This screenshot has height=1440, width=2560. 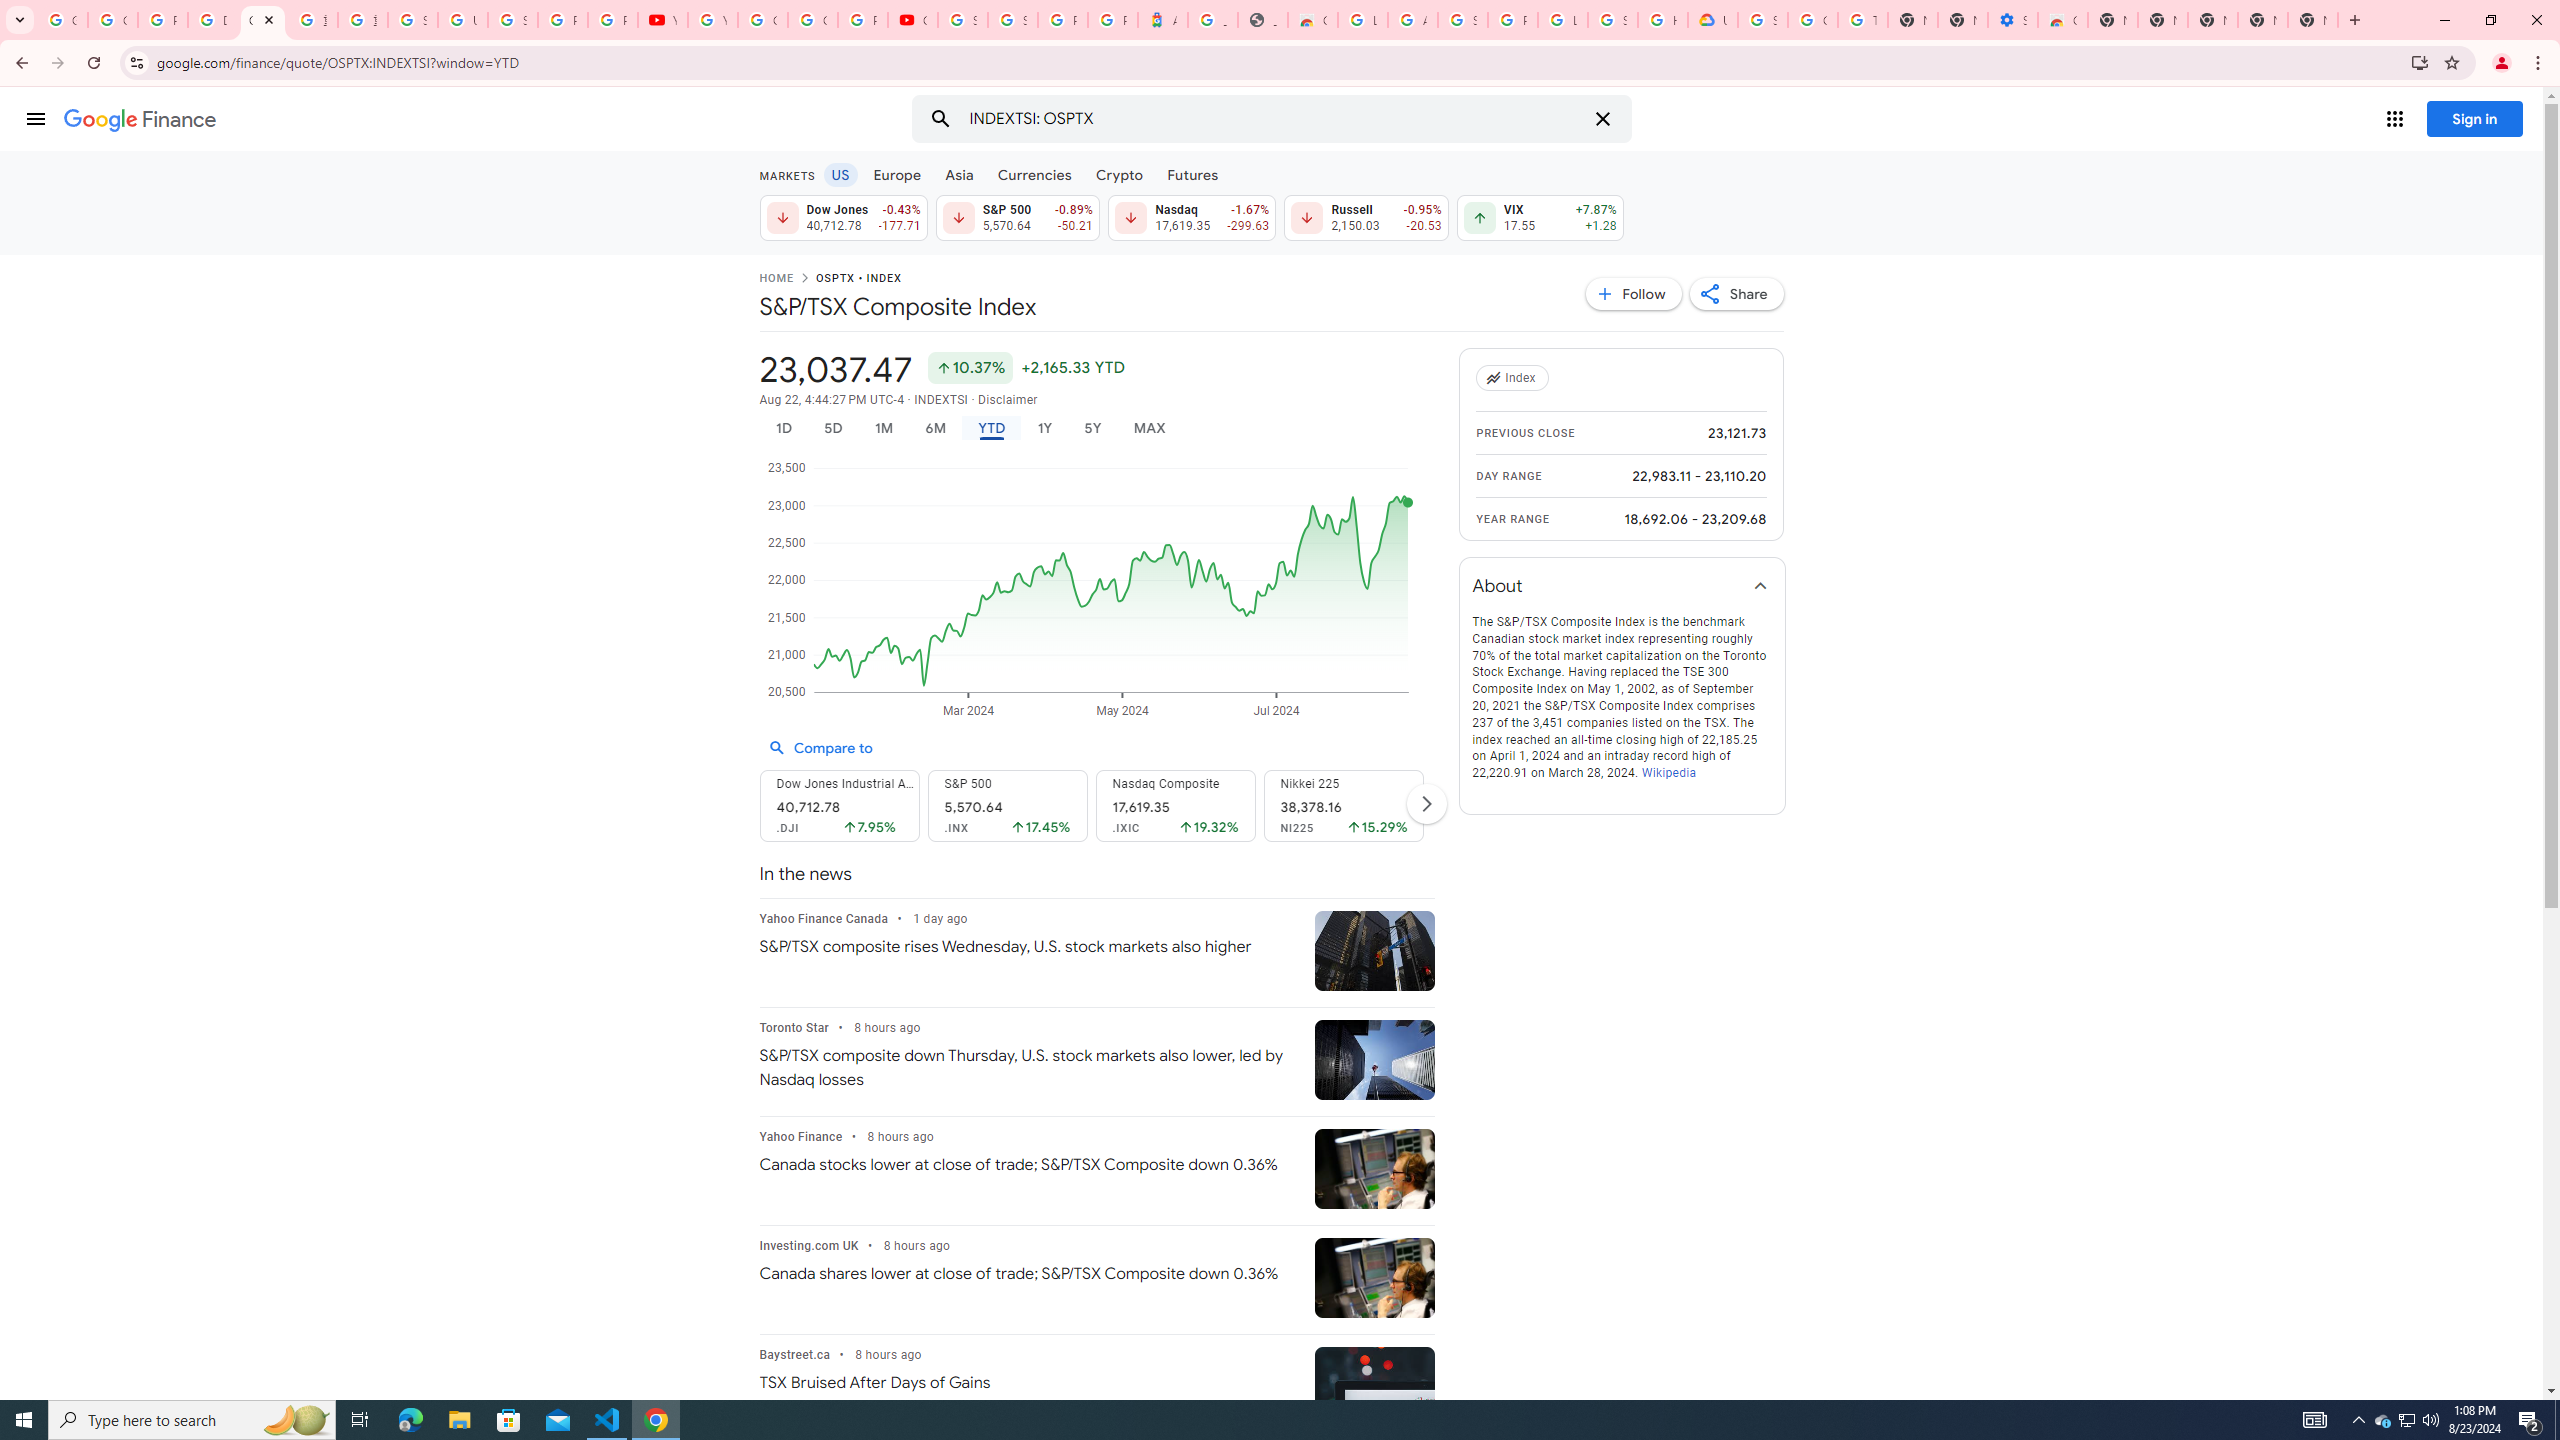 What do you see at coordinates (1762, 20) in the screenshot?
I see `Sign in - Google Accounts` at bounding box center [1762, 20].